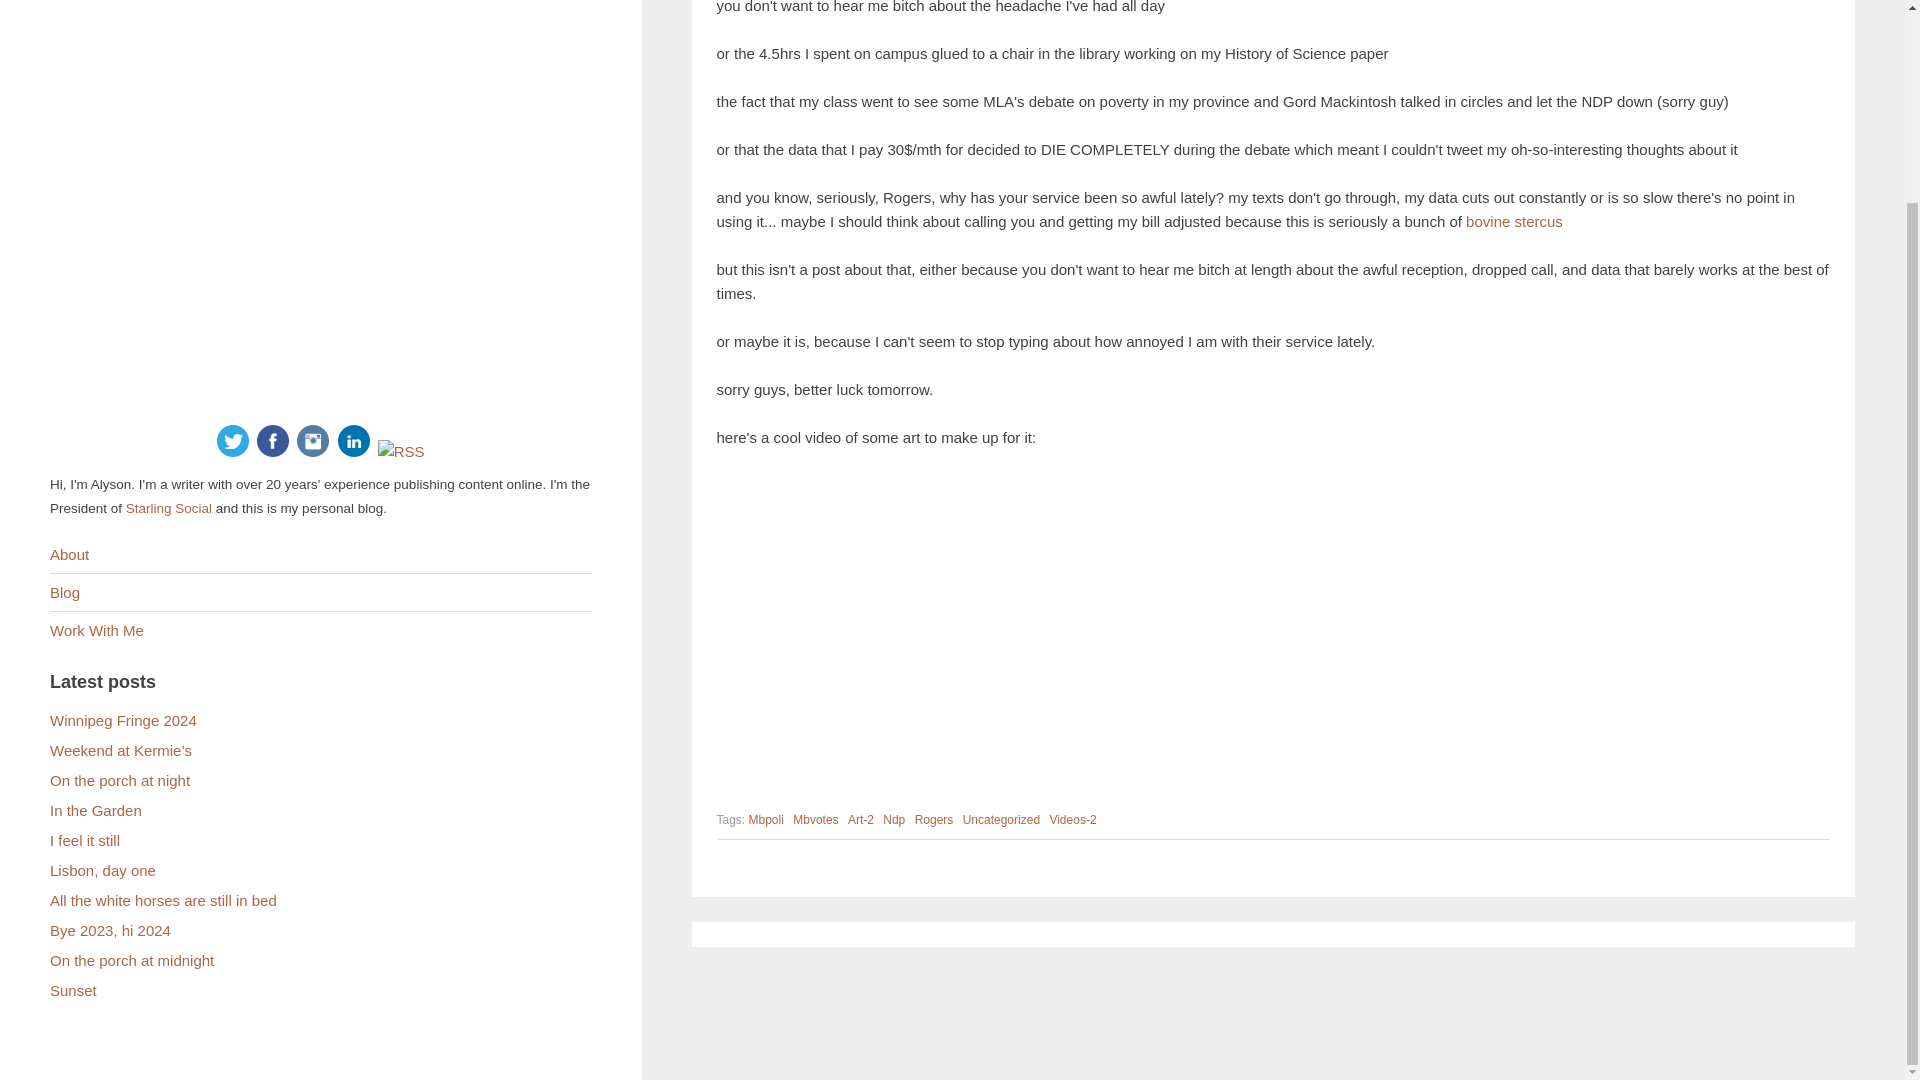  I want to click on Art-2, so click(860, 819).